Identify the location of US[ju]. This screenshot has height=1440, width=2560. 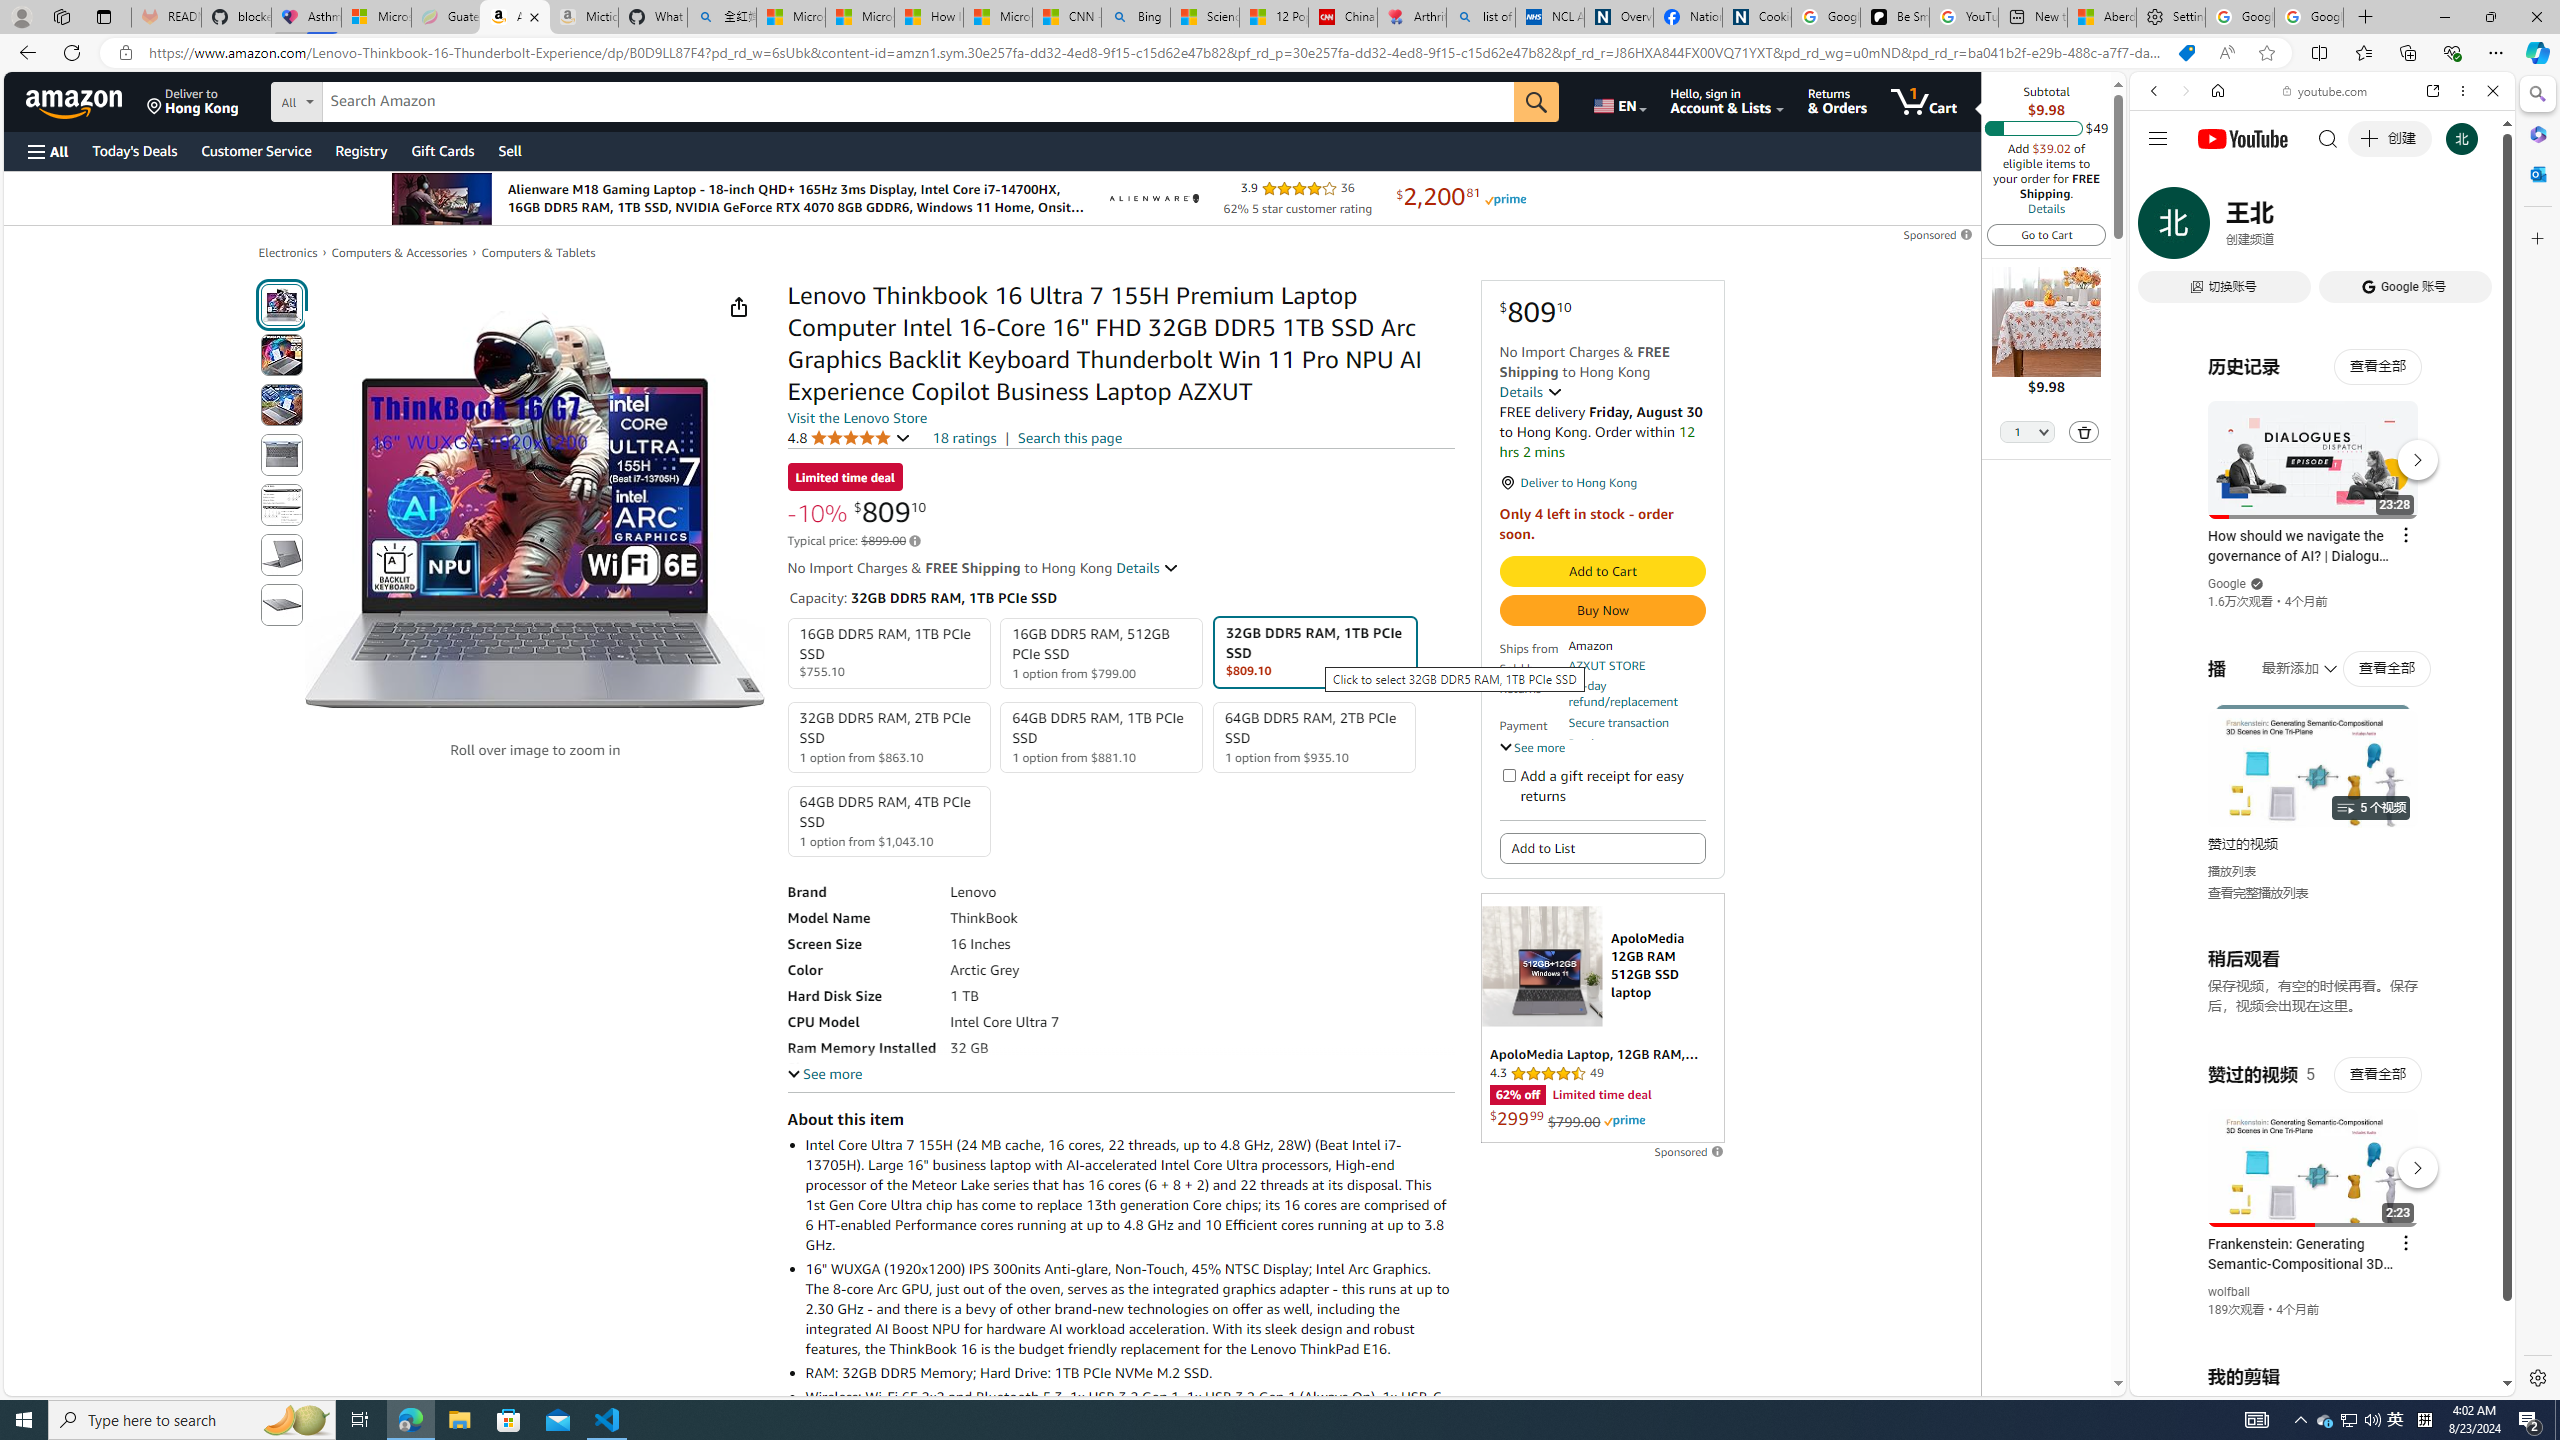
(2196, 1380).